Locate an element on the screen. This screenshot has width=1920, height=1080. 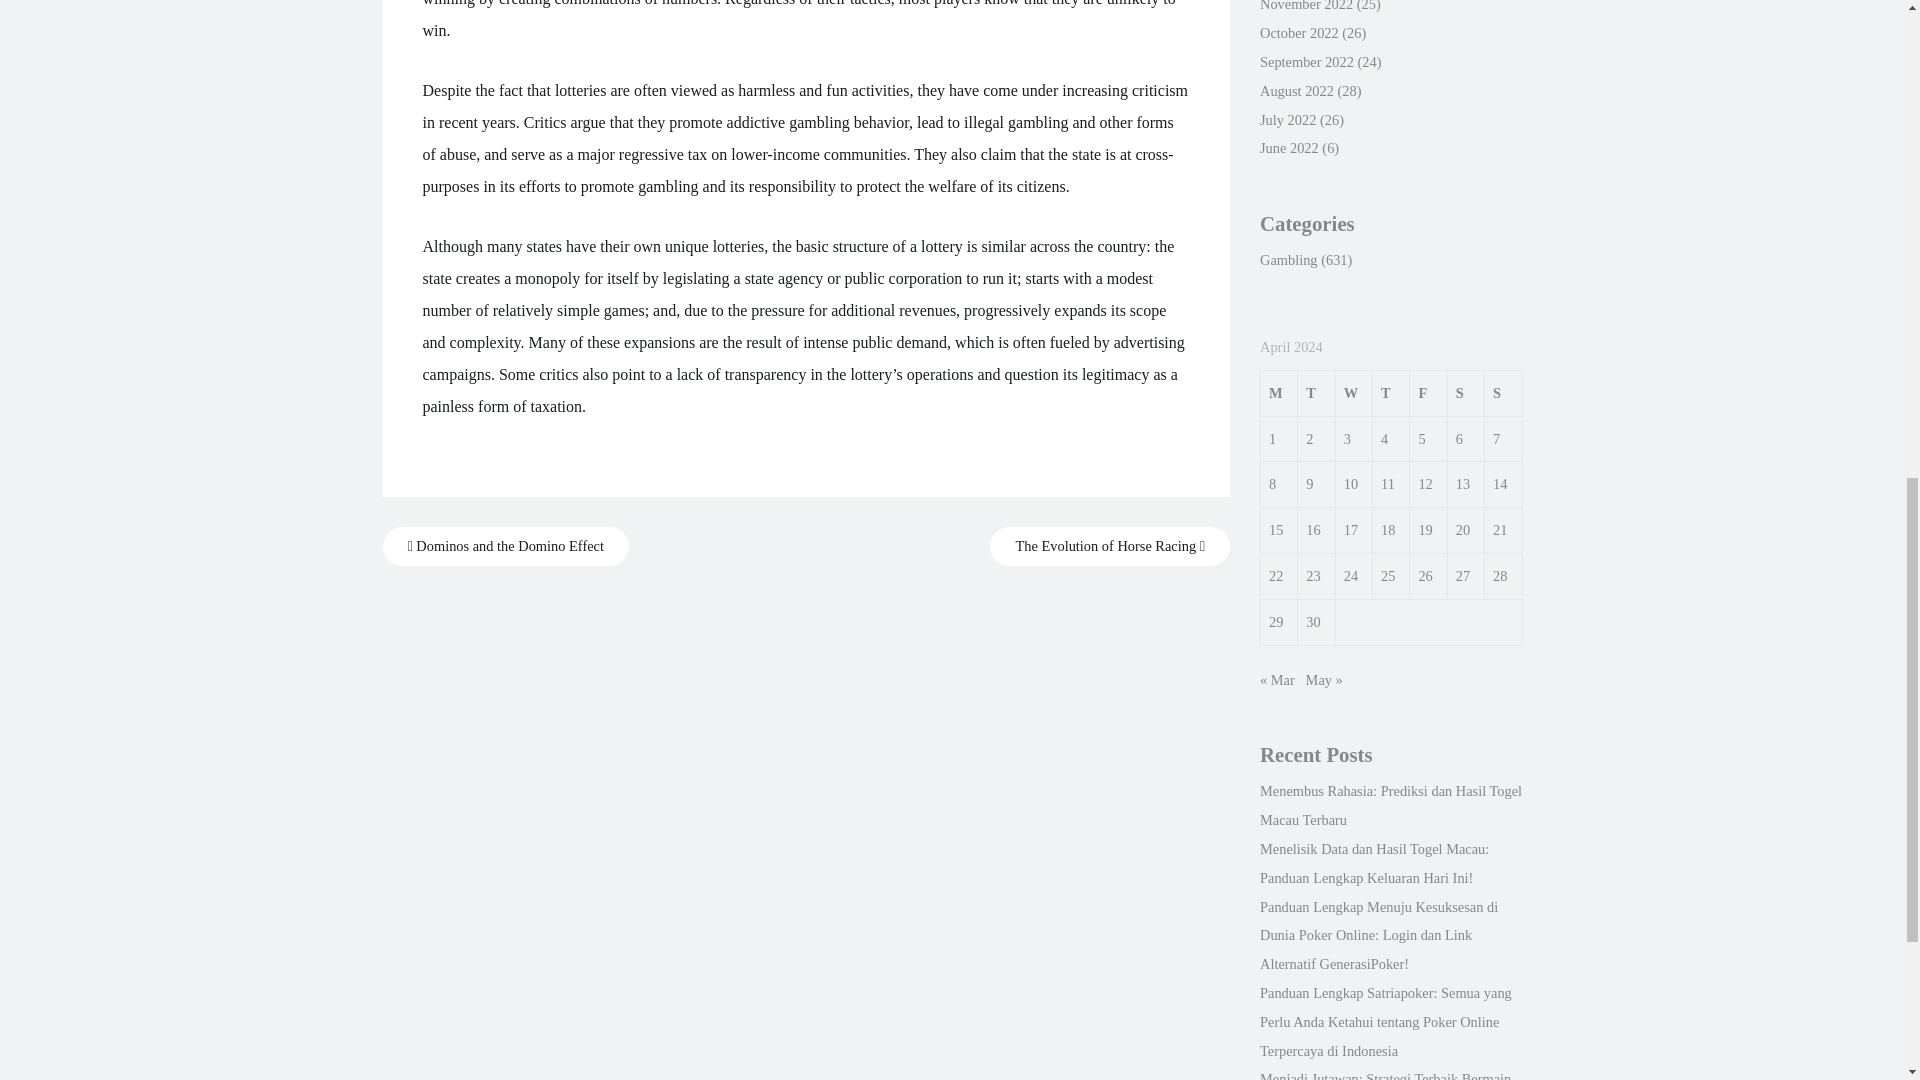
July 2022 is located at coordinates (1287, 120).